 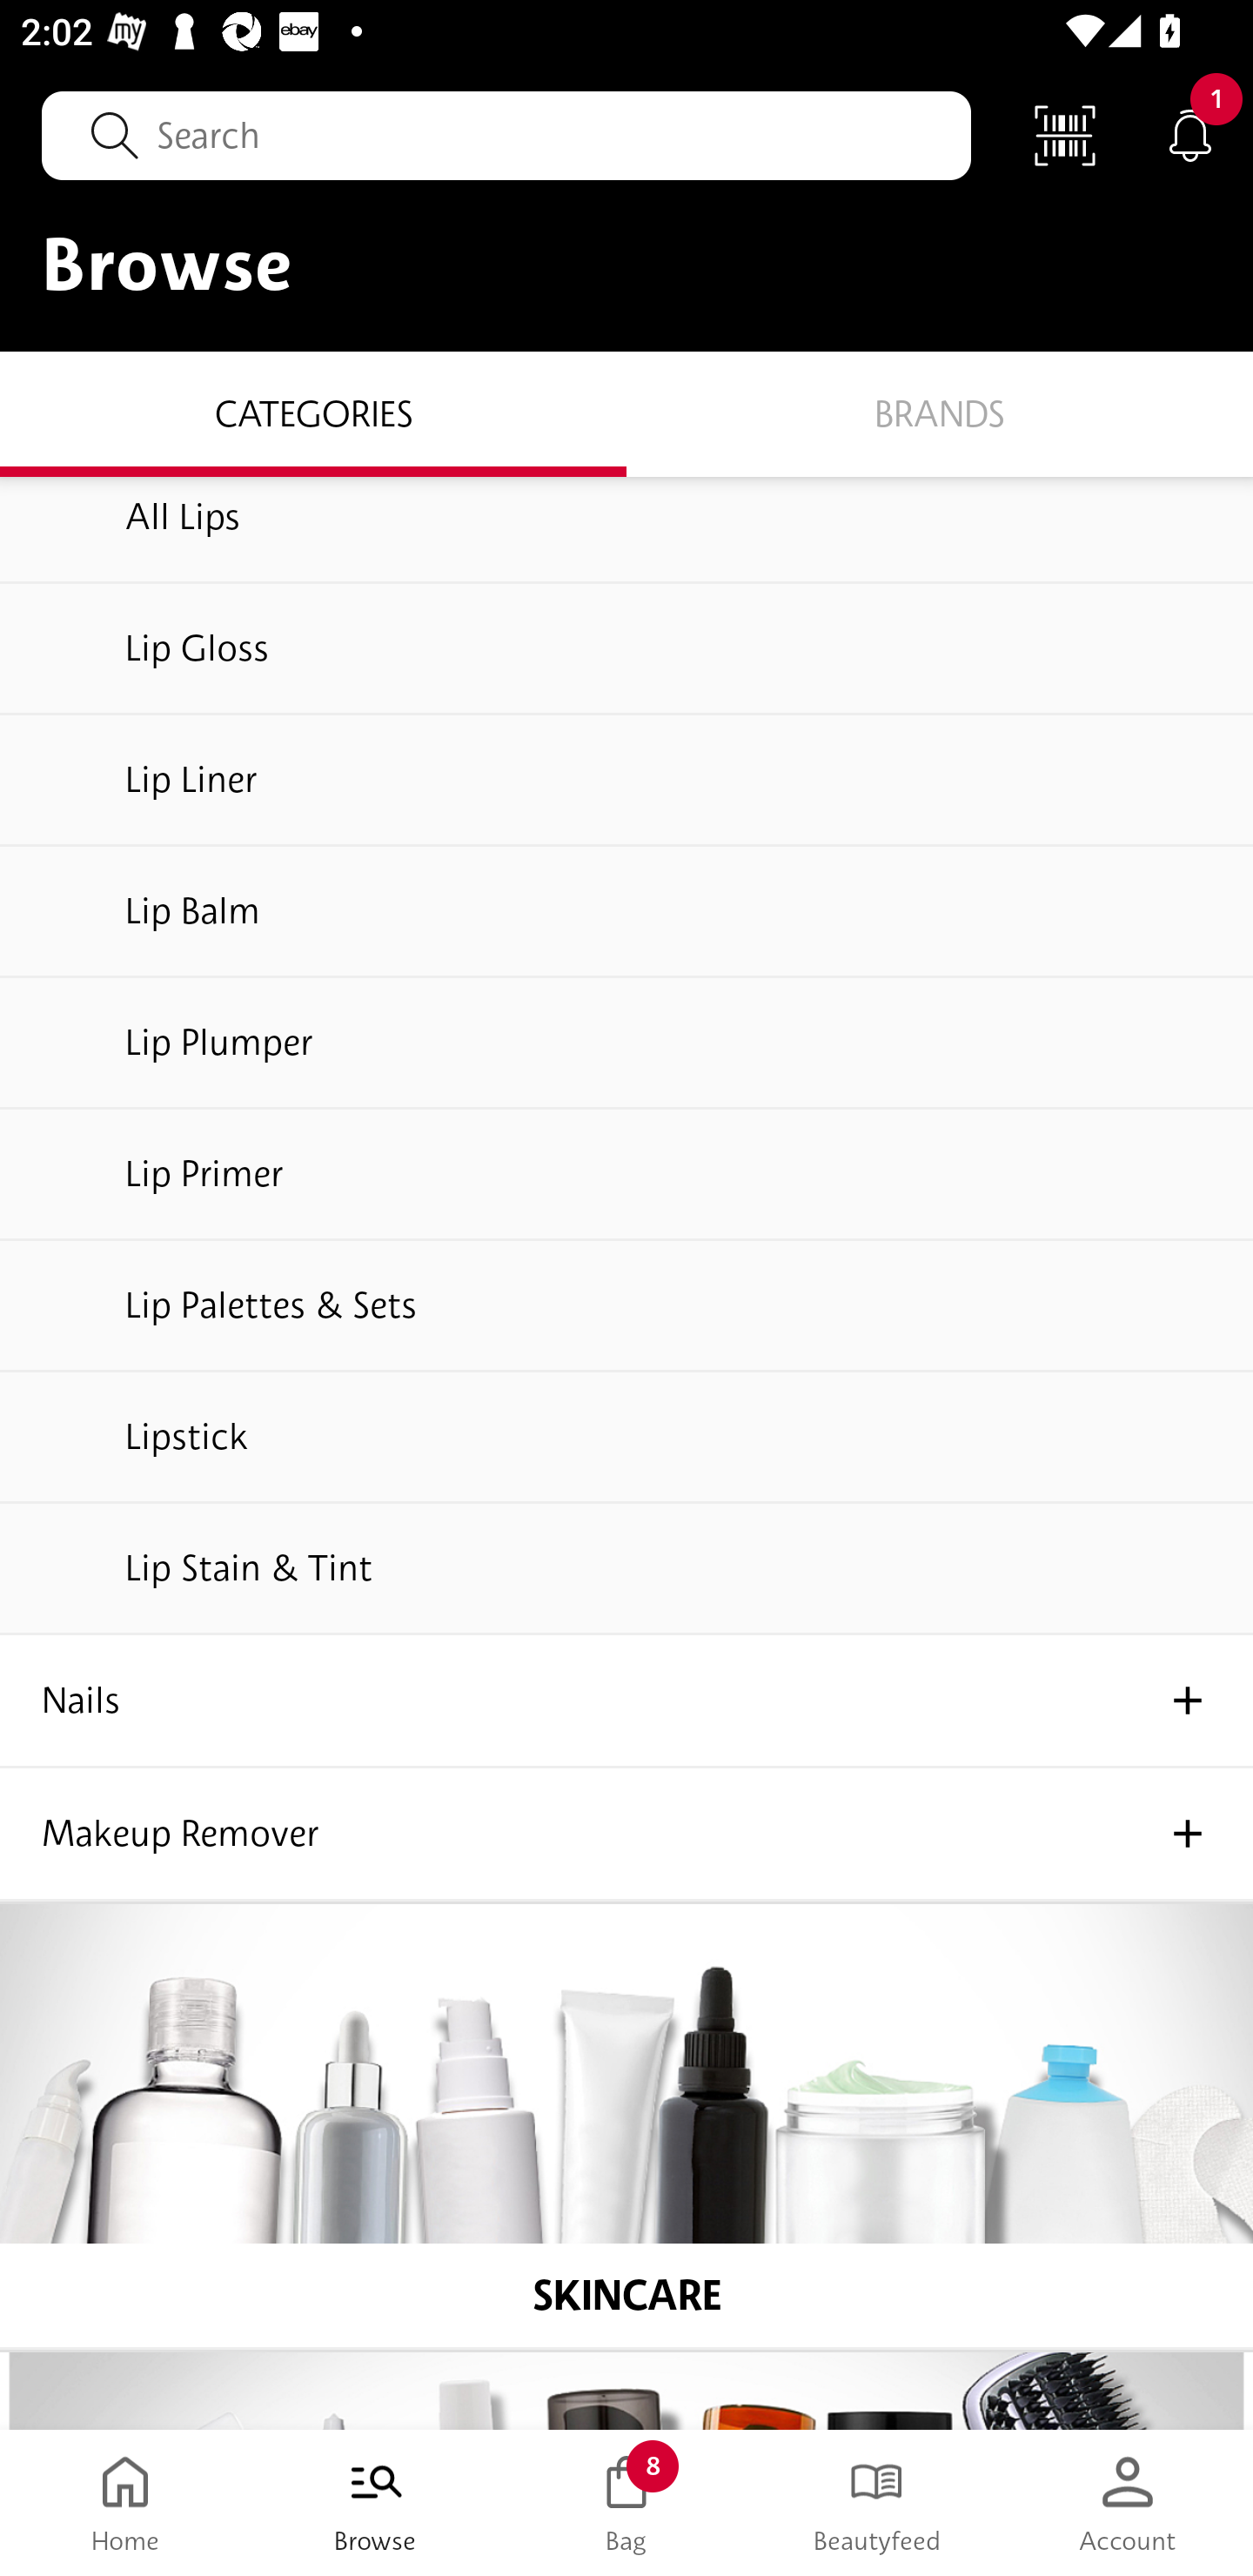 I want to click on Nails, so click(x=626, y=1701).